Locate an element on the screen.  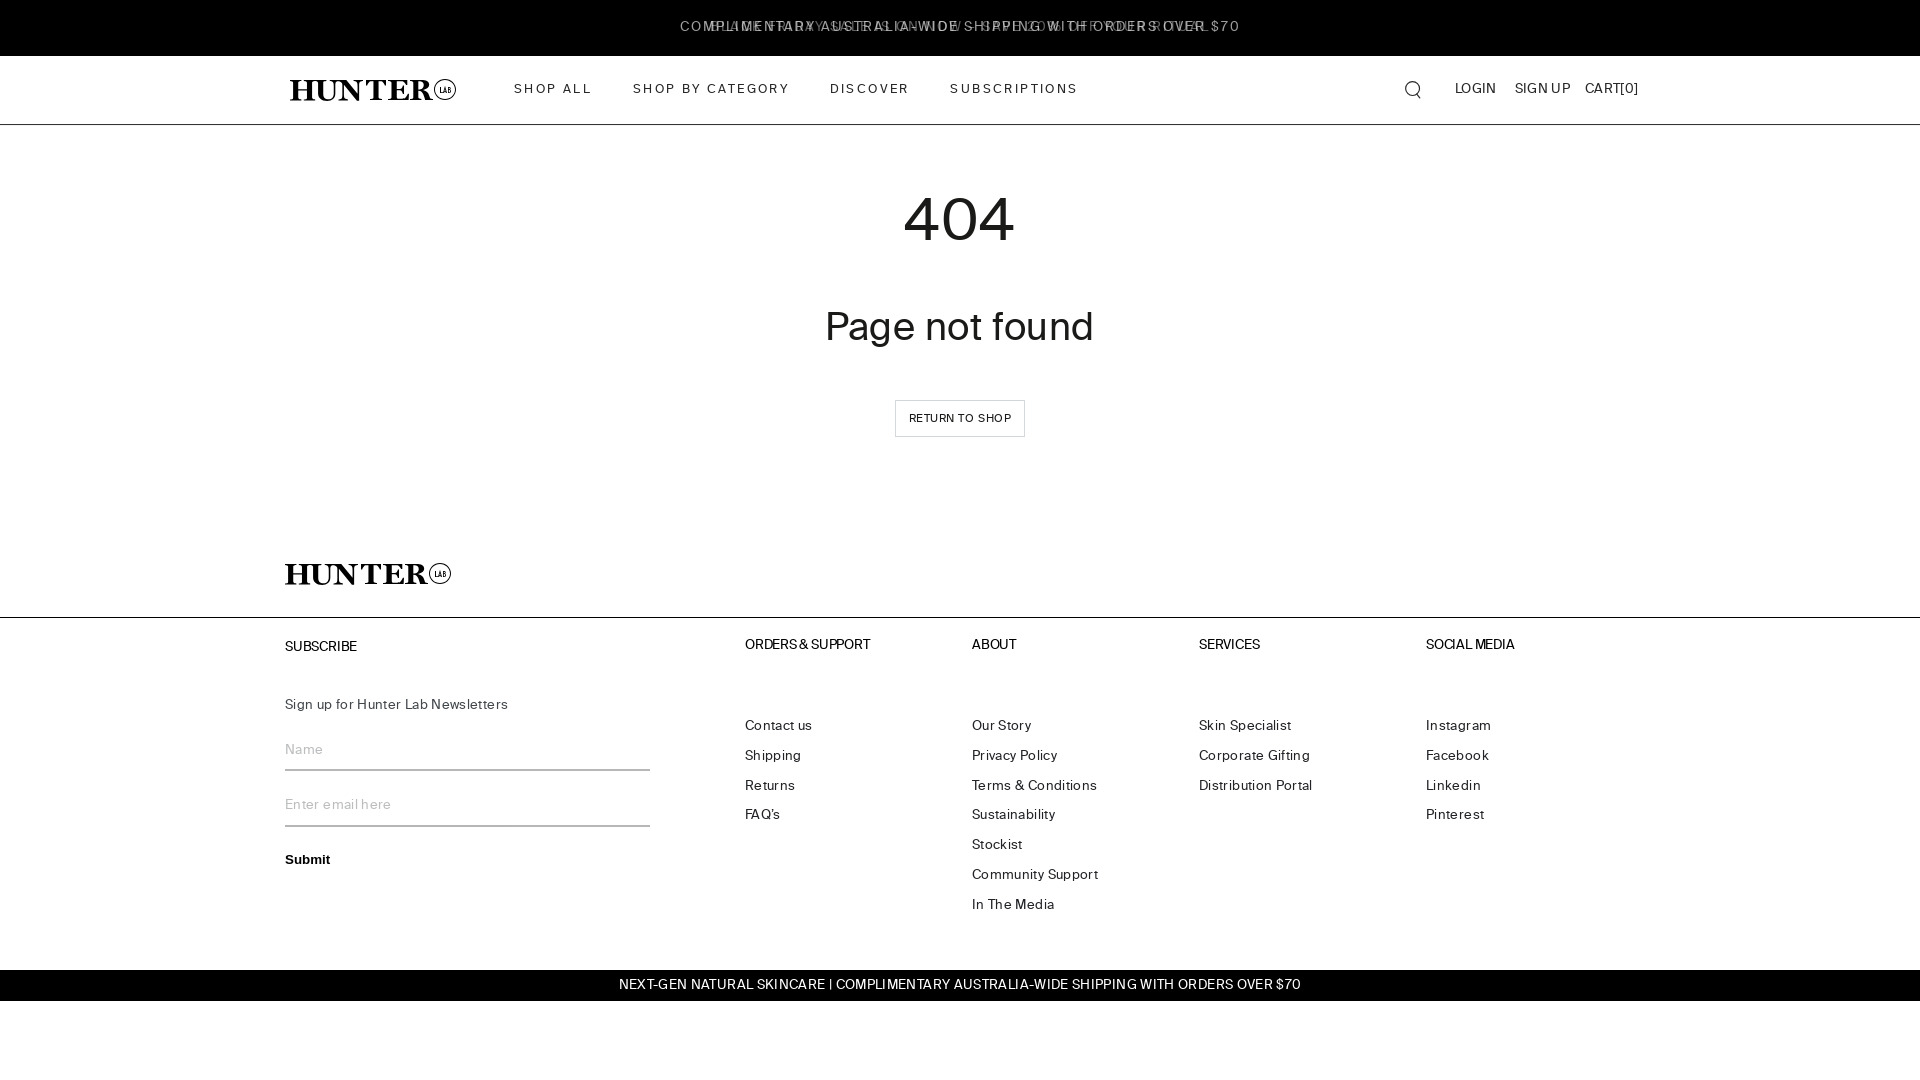
SHOP BY CATEGORY is located at coordinates (710, 90).